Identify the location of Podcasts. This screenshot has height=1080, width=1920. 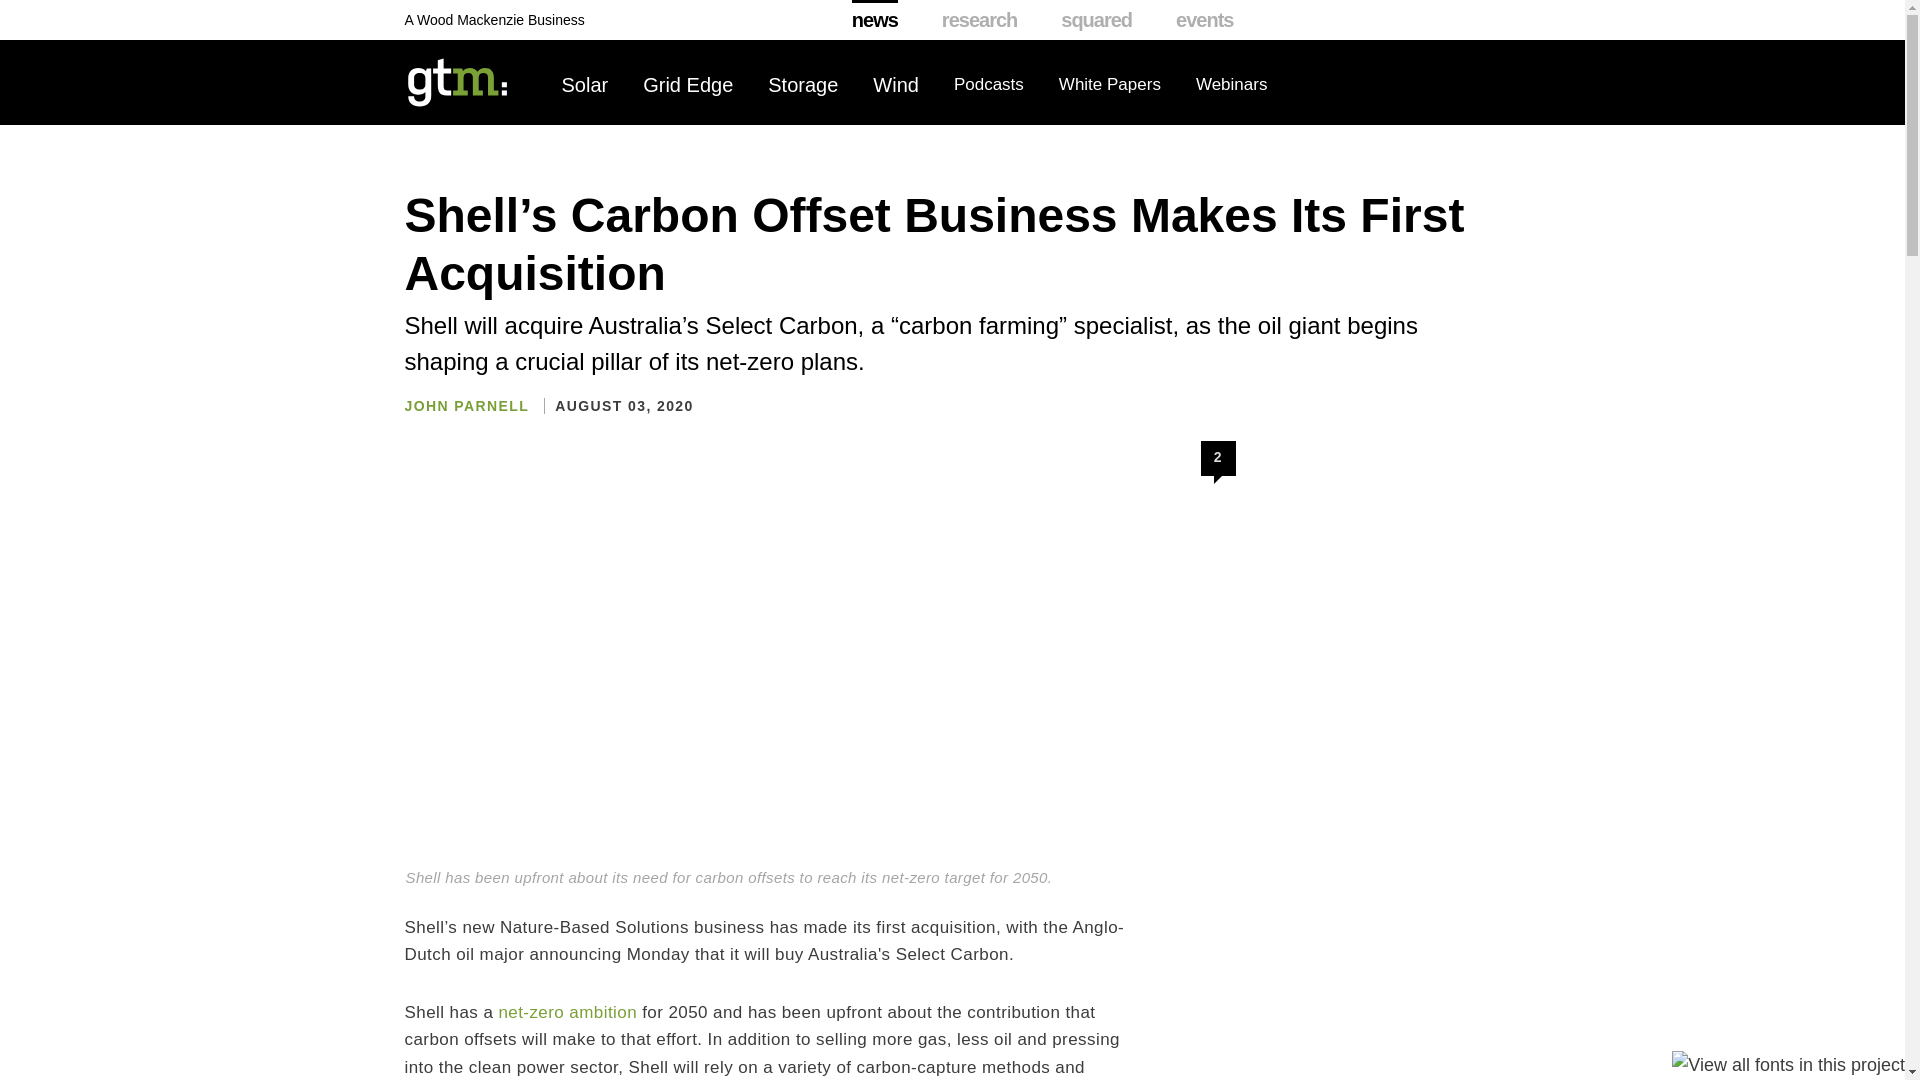
(988, 85).